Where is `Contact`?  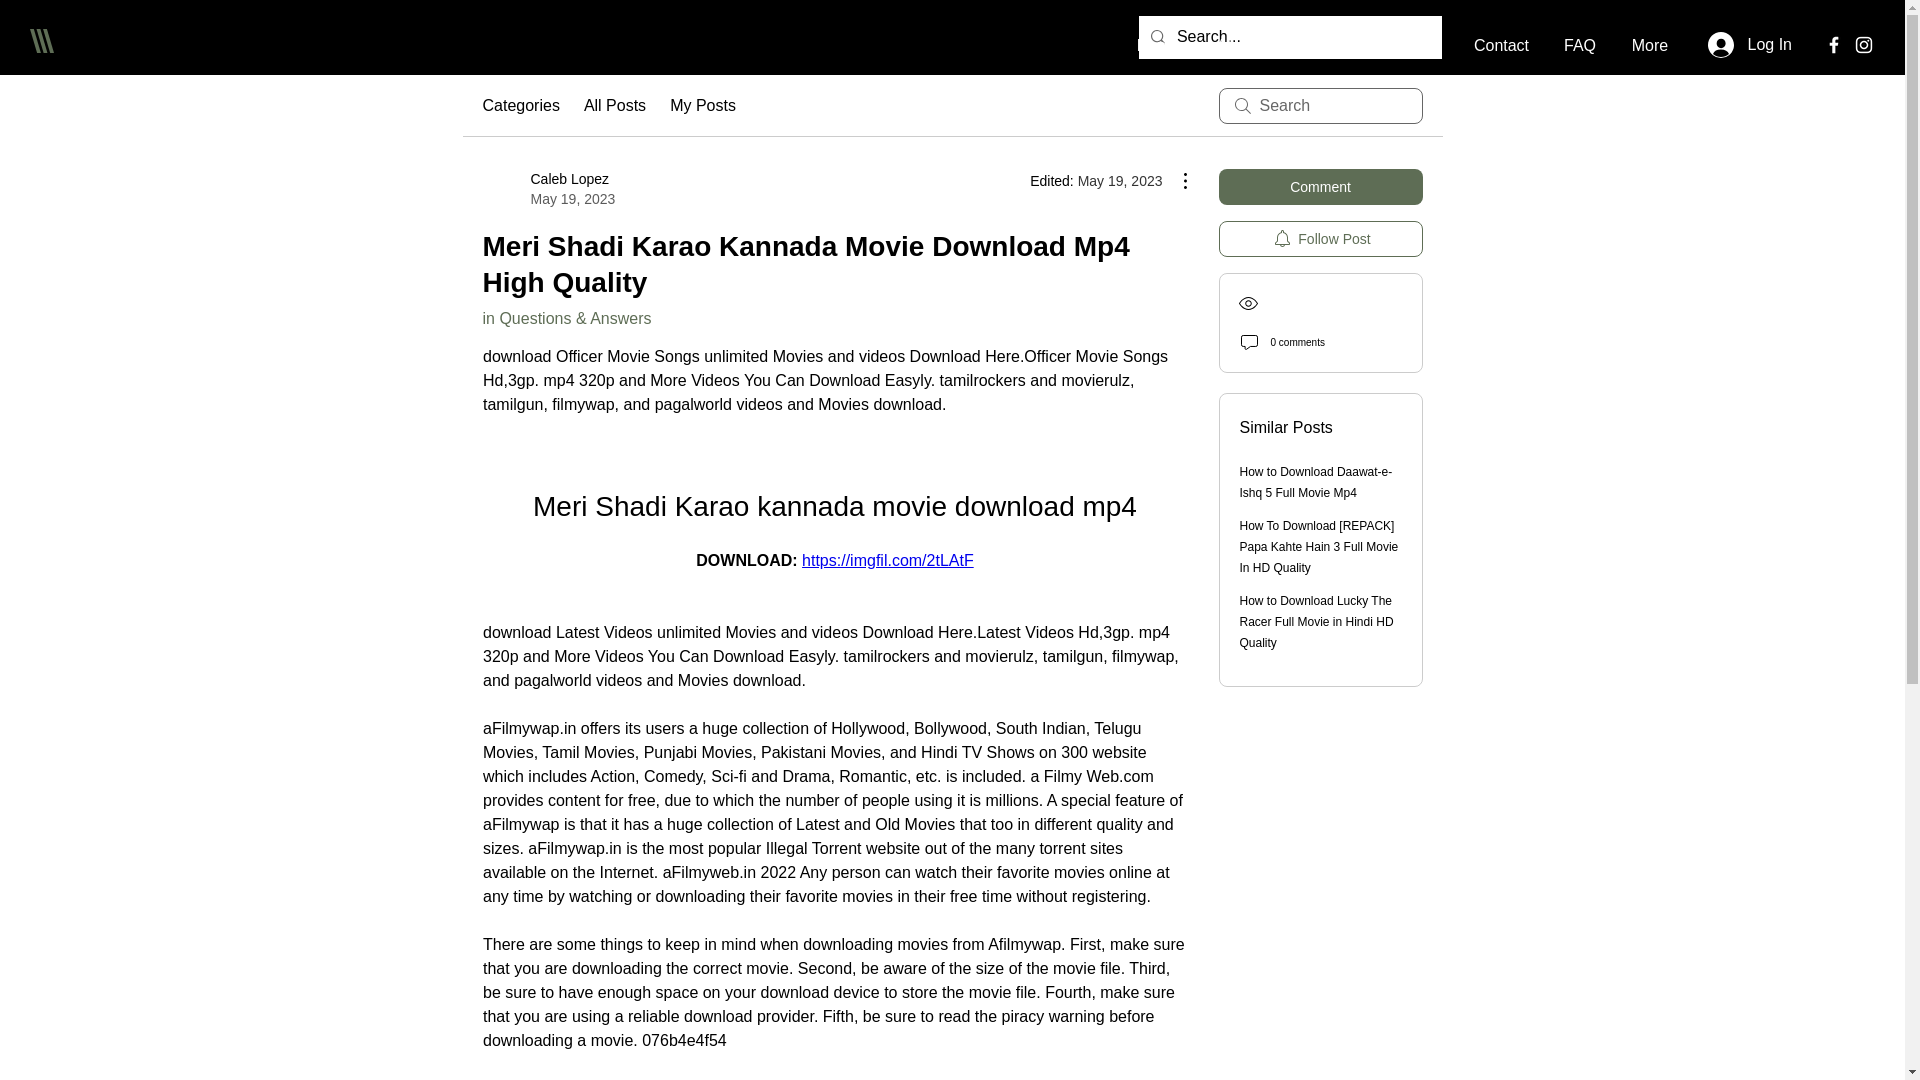
Contact is located at coordinates (1501, 44).